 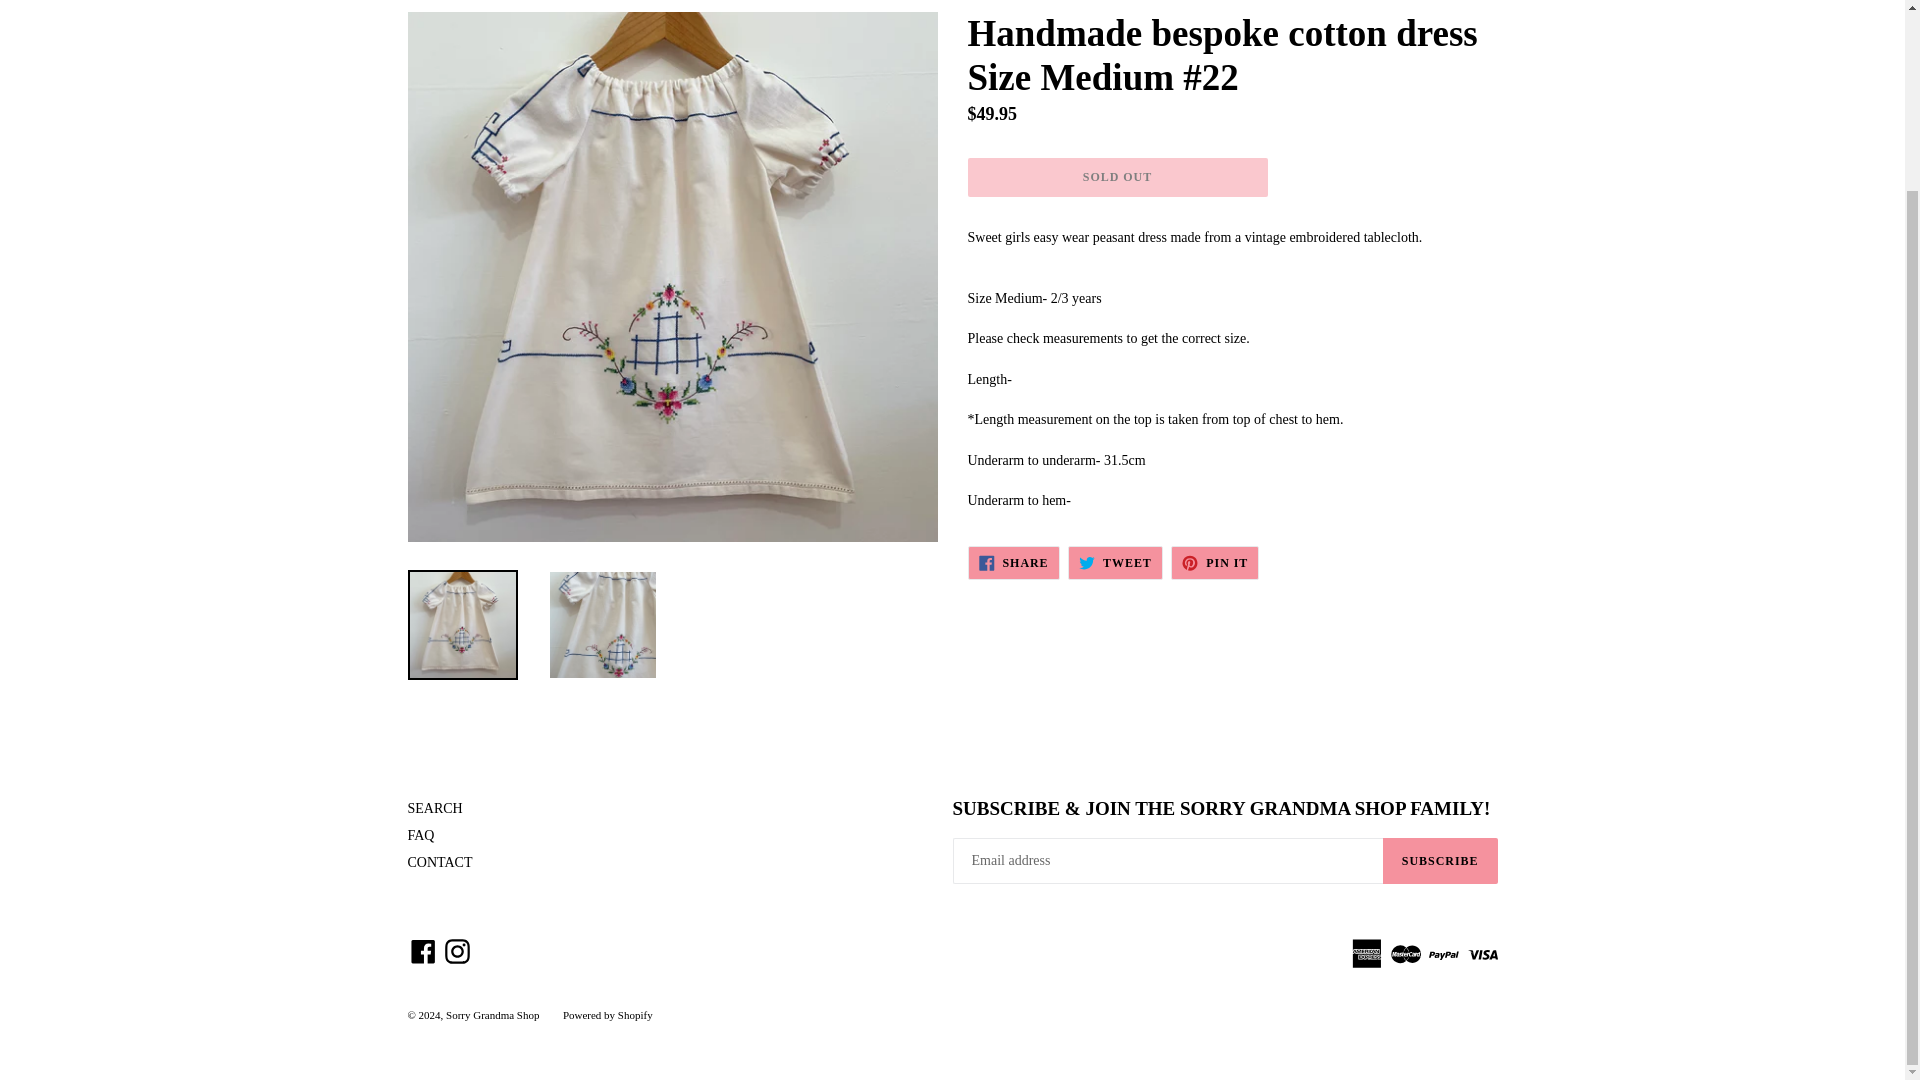 What do you see at coordinates (1115, 562) in the screenshot?
I see `SOLD OUT` at bounding box center [1115, 562].